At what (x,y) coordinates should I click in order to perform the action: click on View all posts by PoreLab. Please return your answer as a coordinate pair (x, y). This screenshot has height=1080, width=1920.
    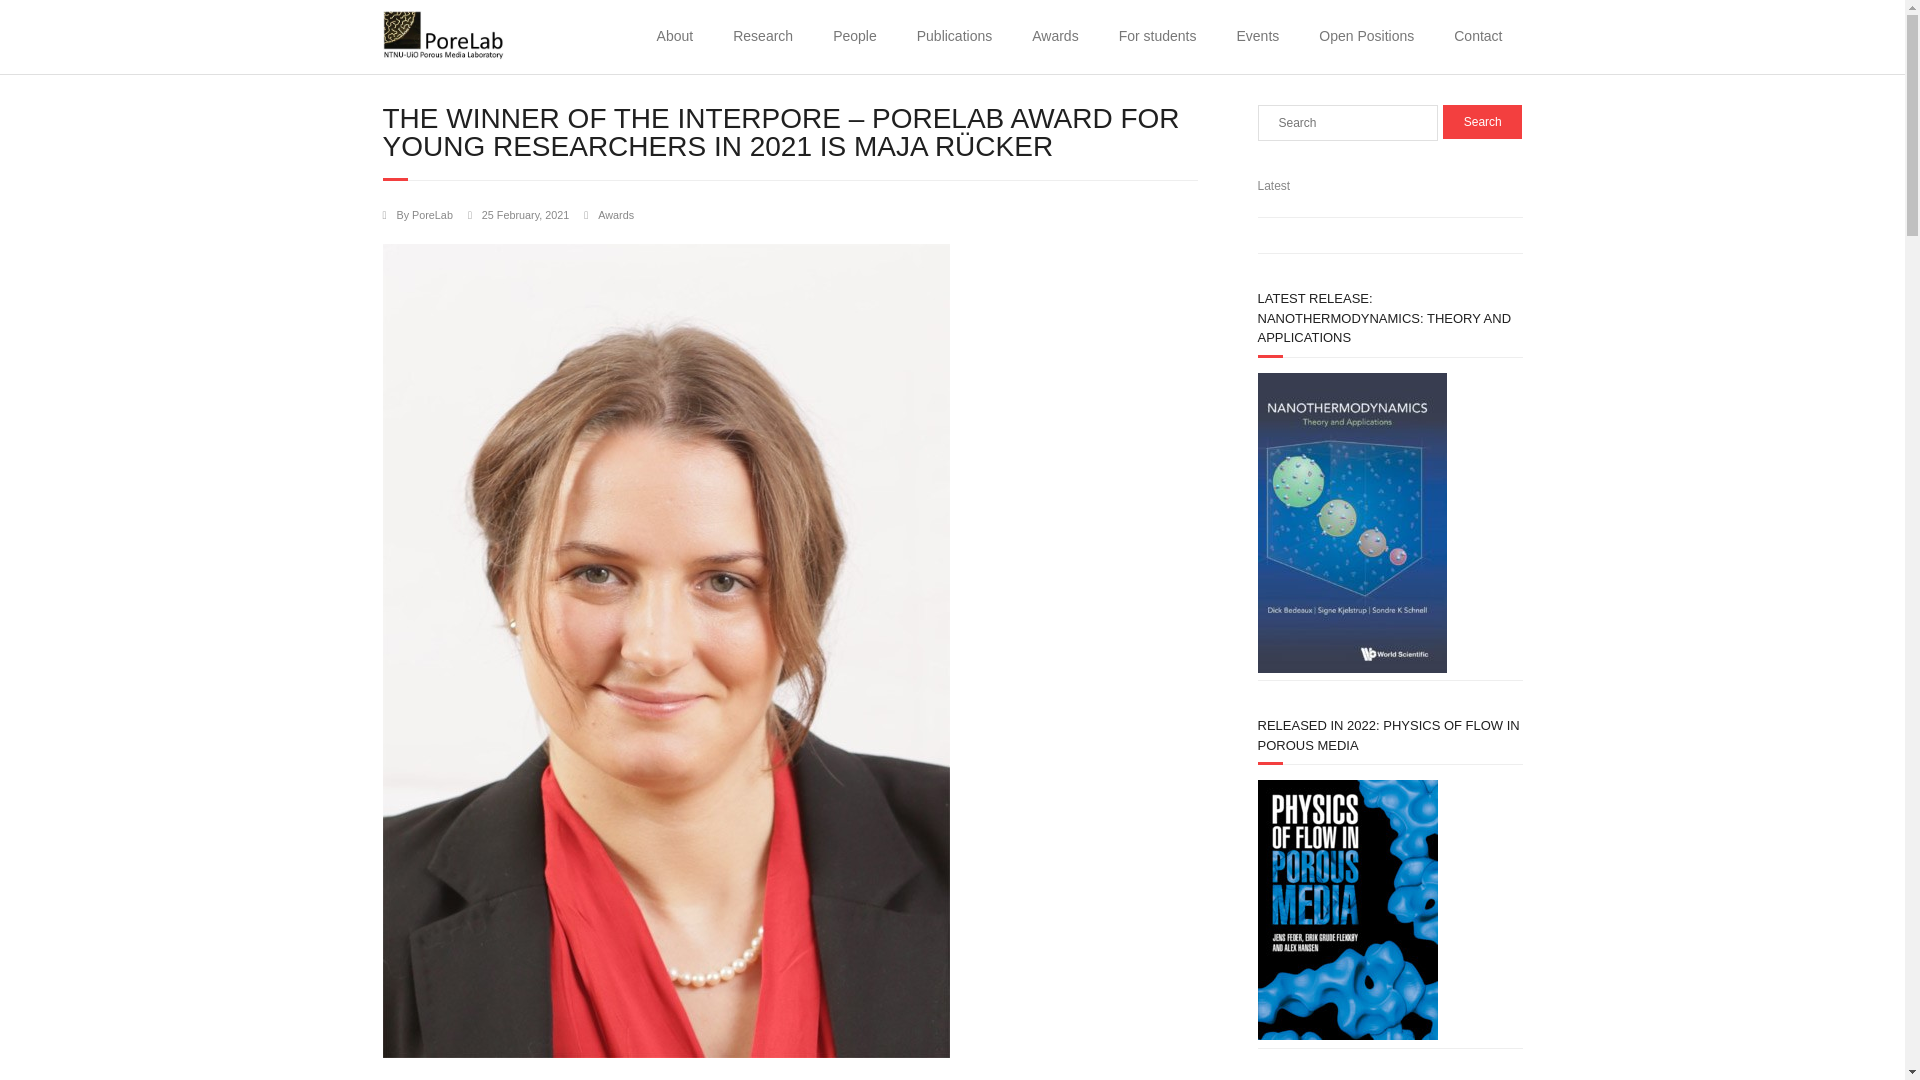
    Looking at the image, I should click on (432, 215).